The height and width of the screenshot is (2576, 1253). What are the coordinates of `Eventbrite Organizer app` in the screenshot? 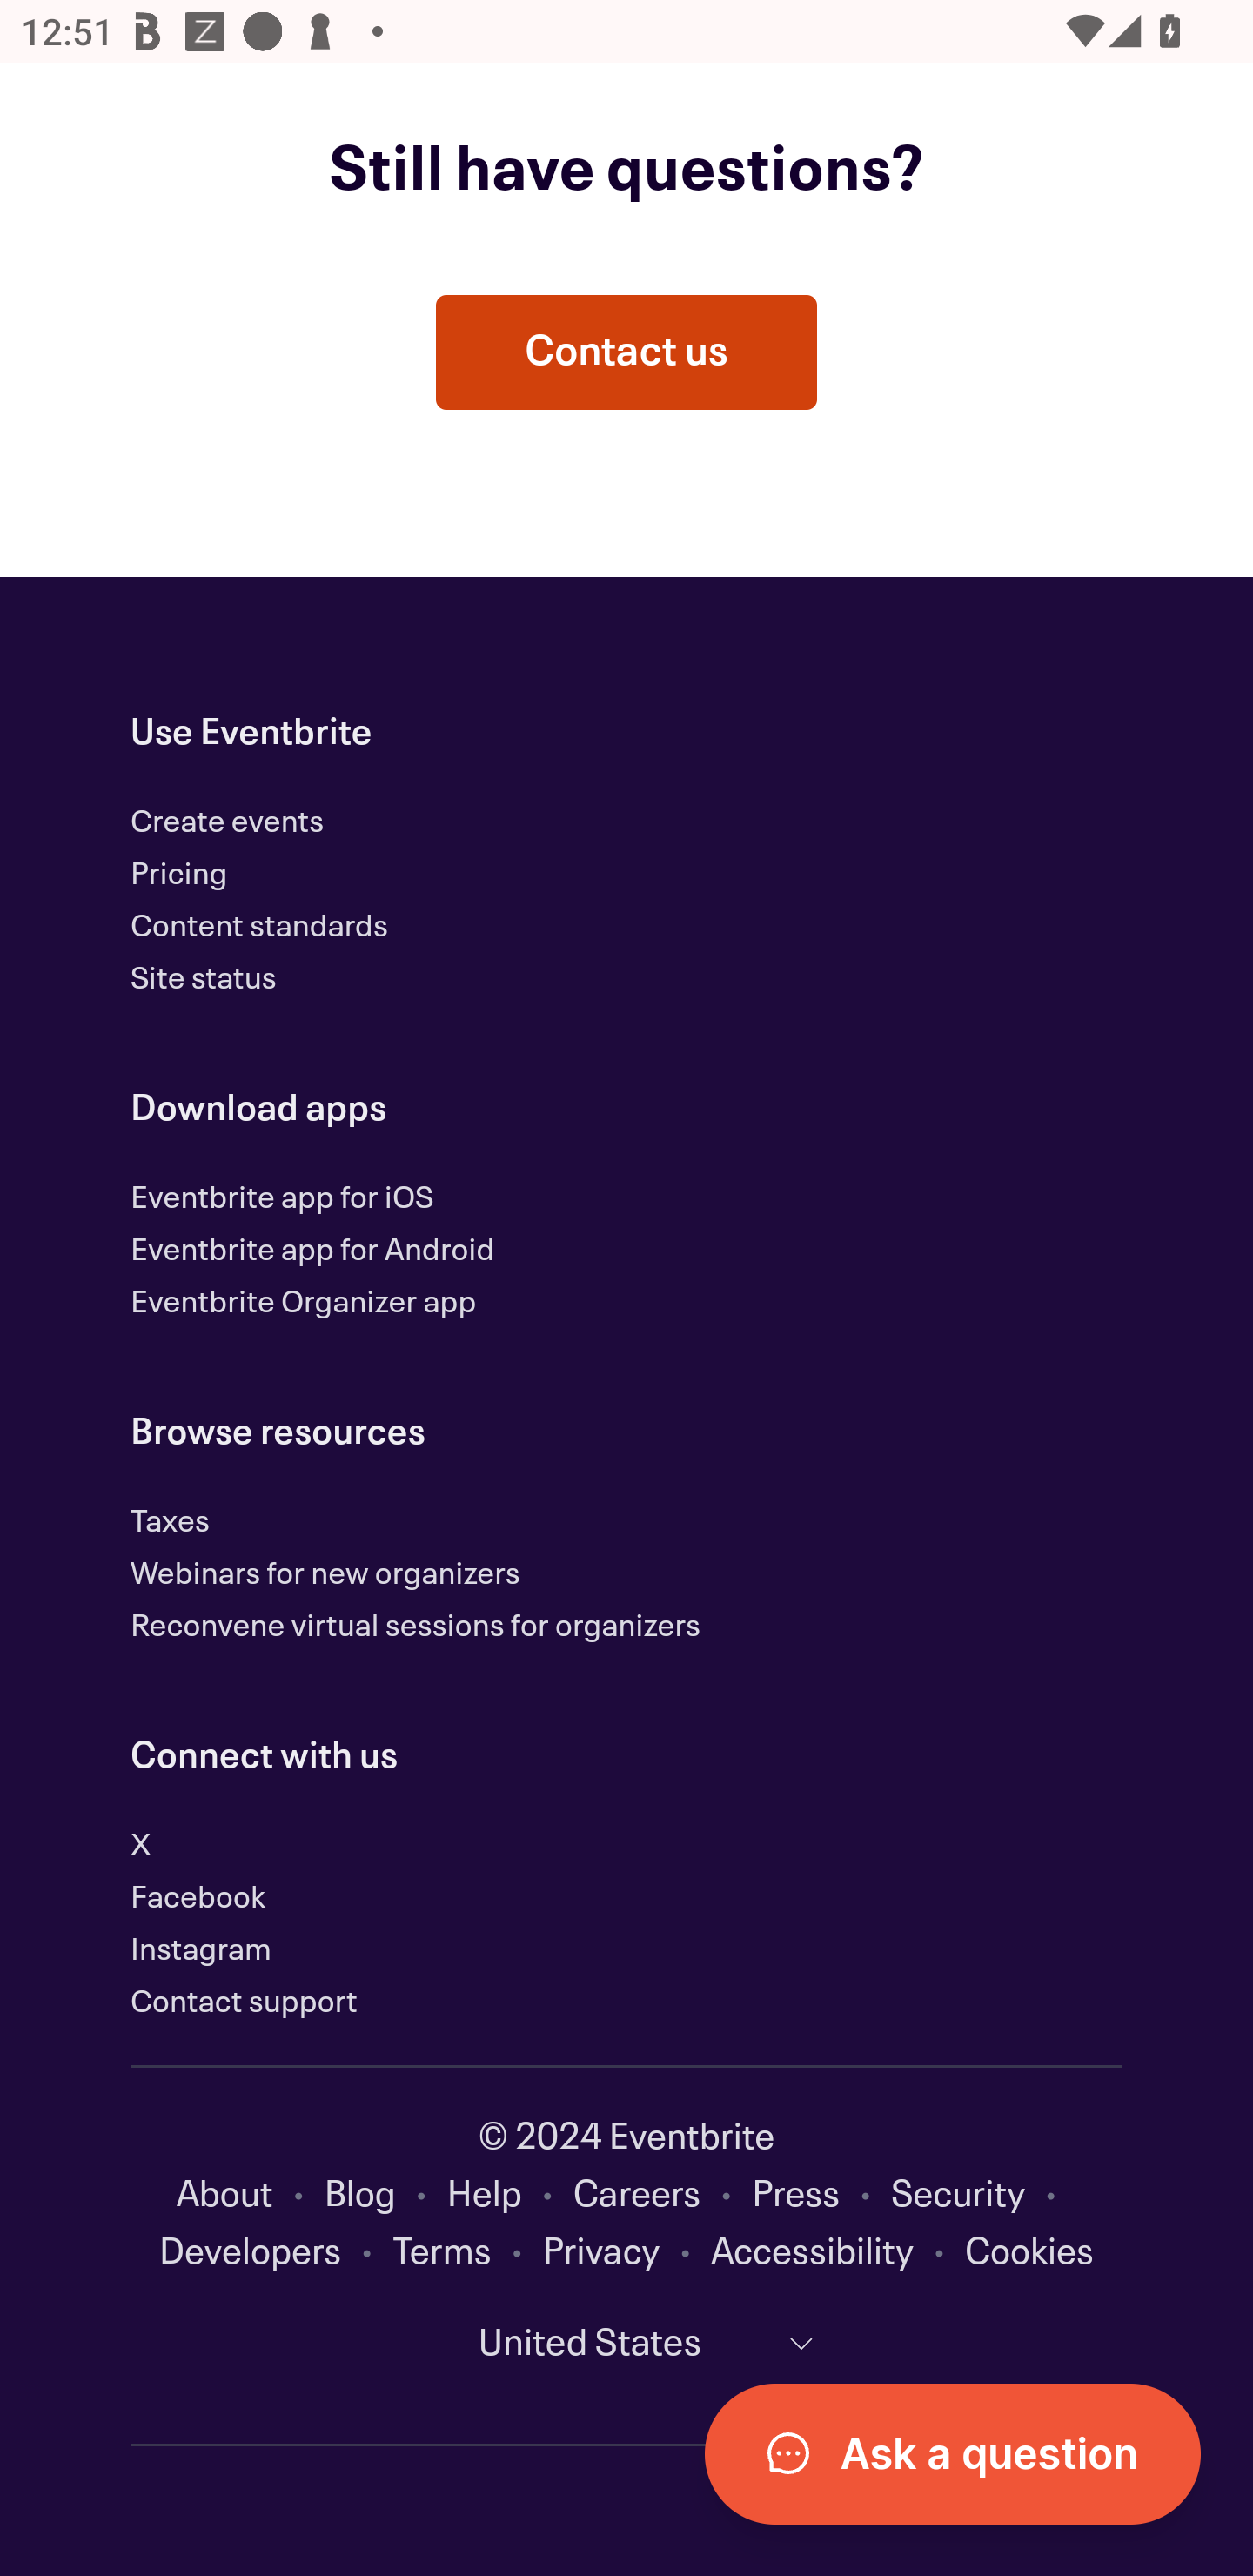 It's located at (303, 1305).